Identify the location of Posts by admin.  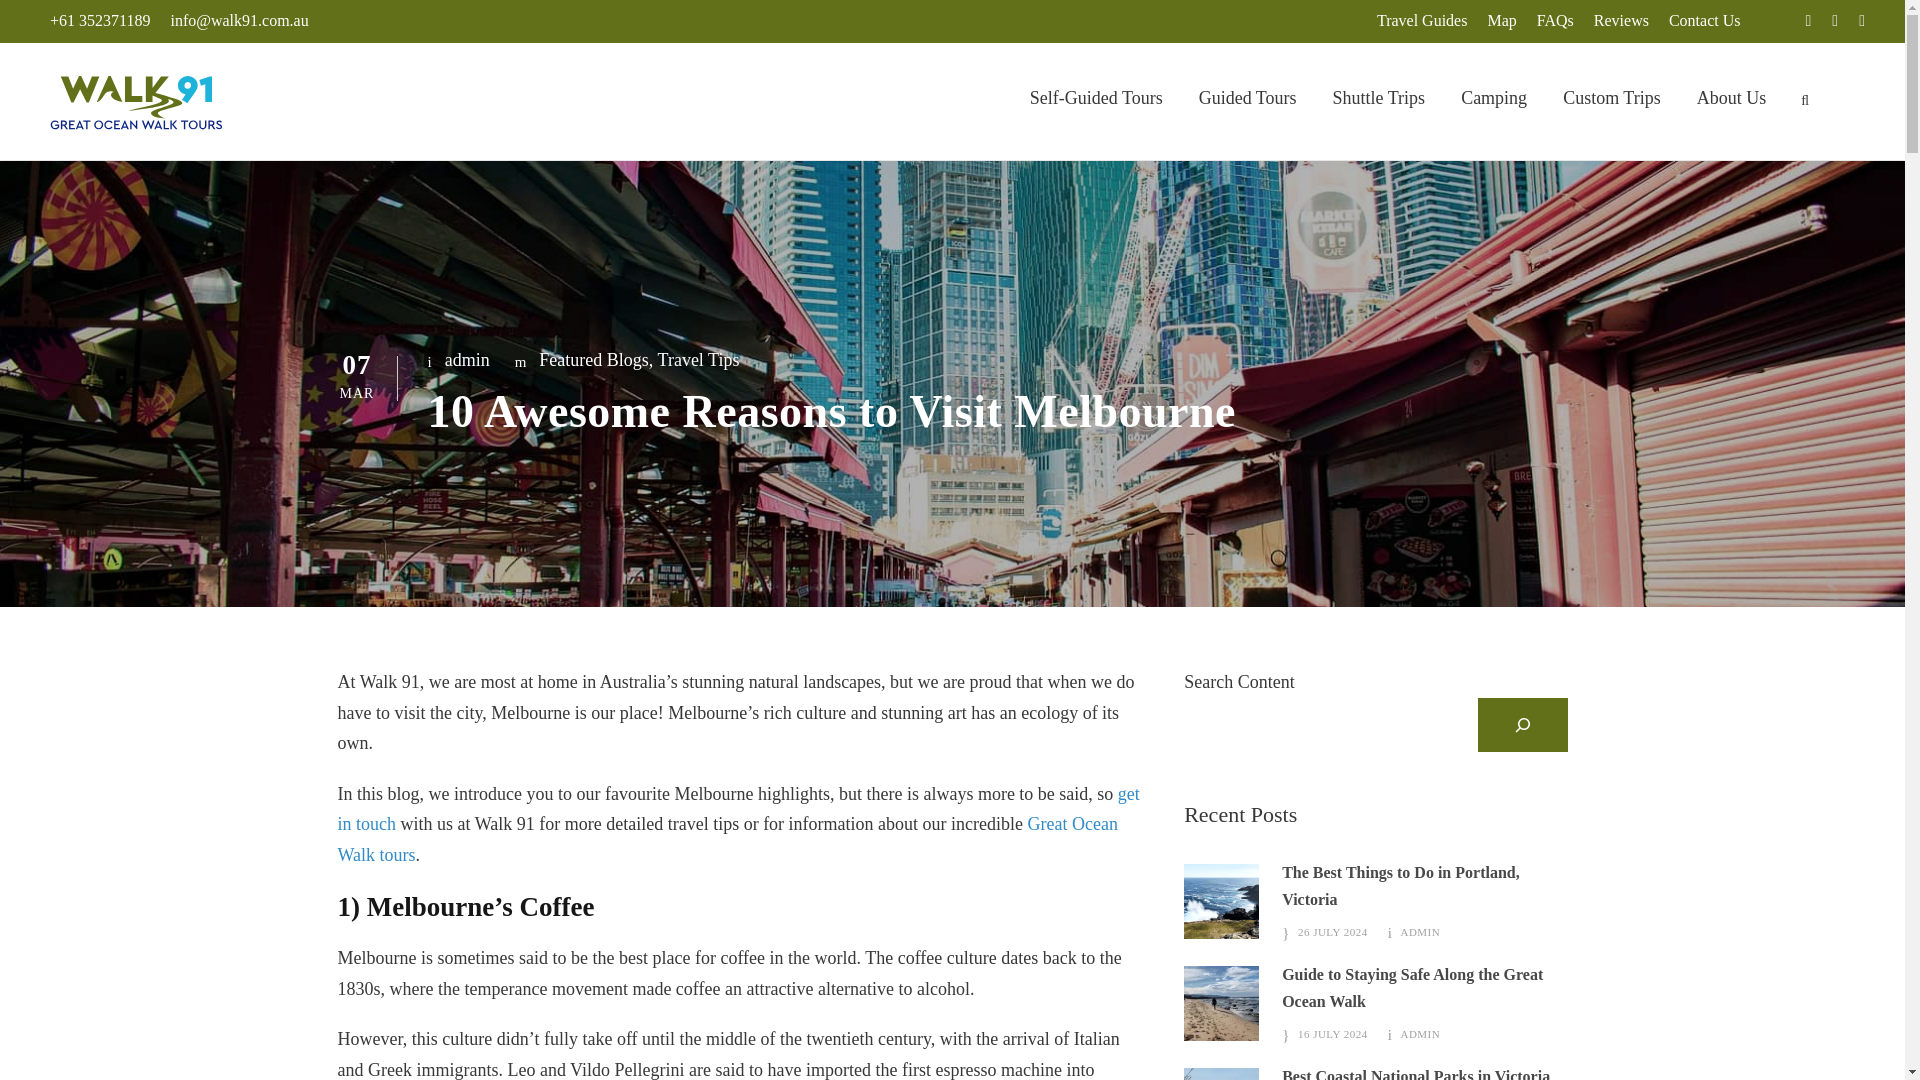
(1420, 932).